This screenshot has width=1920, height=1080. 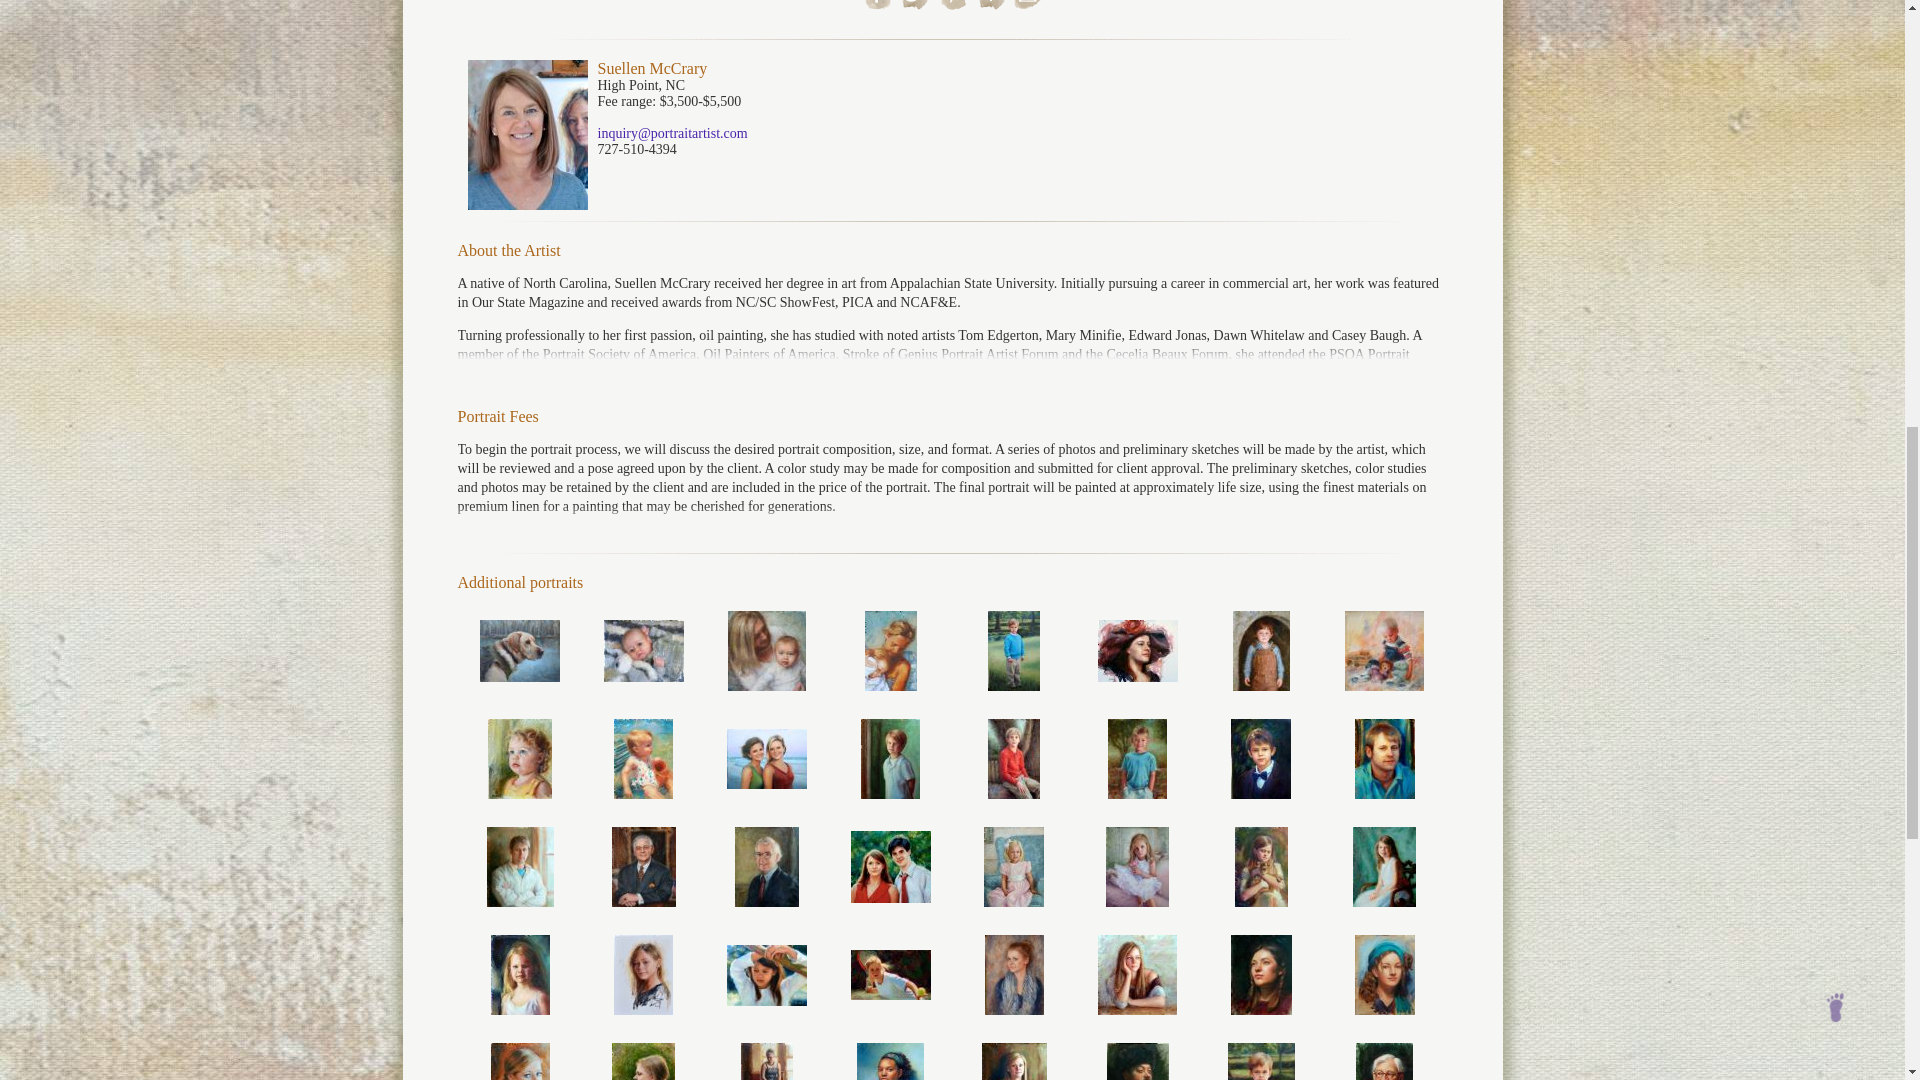 I want to click on Add to favorites, so click(x=990, y=4).